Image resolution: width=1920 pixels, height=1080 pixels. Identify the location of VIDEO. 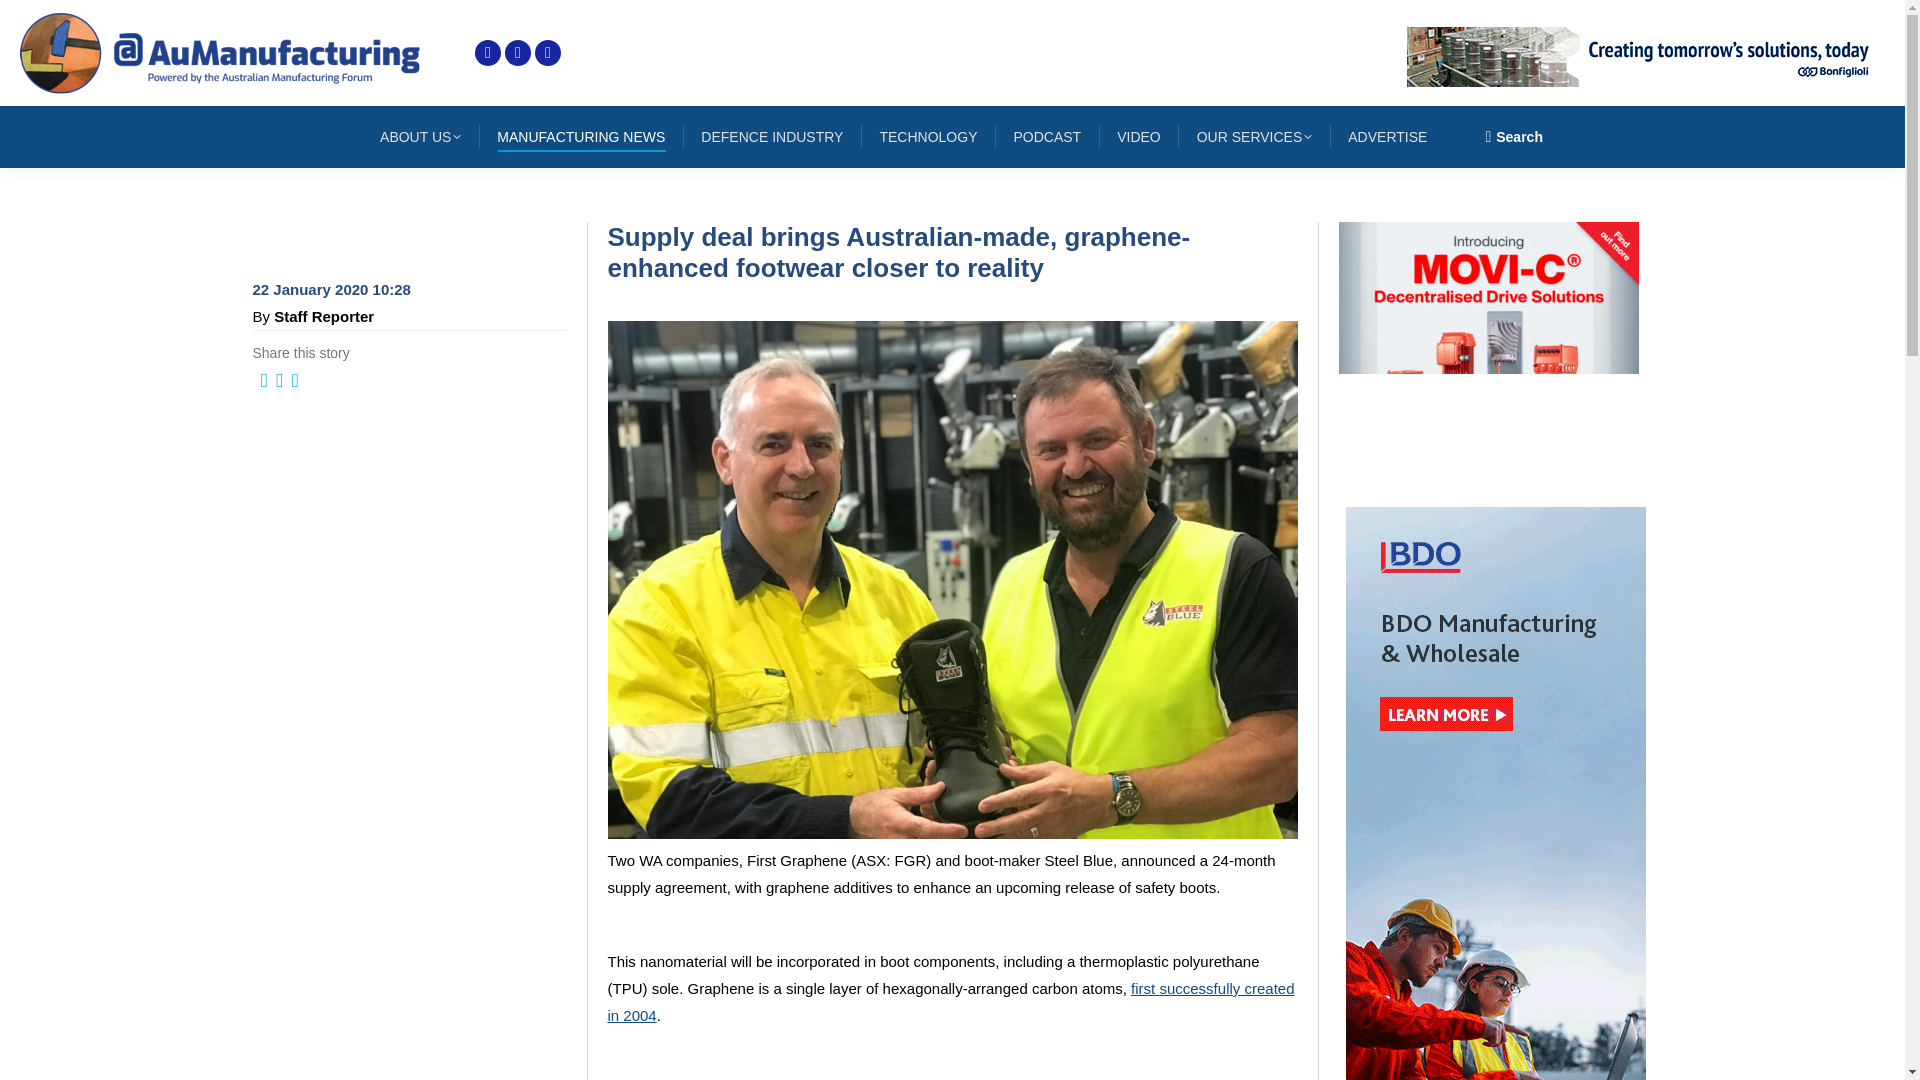
(1139, 137).